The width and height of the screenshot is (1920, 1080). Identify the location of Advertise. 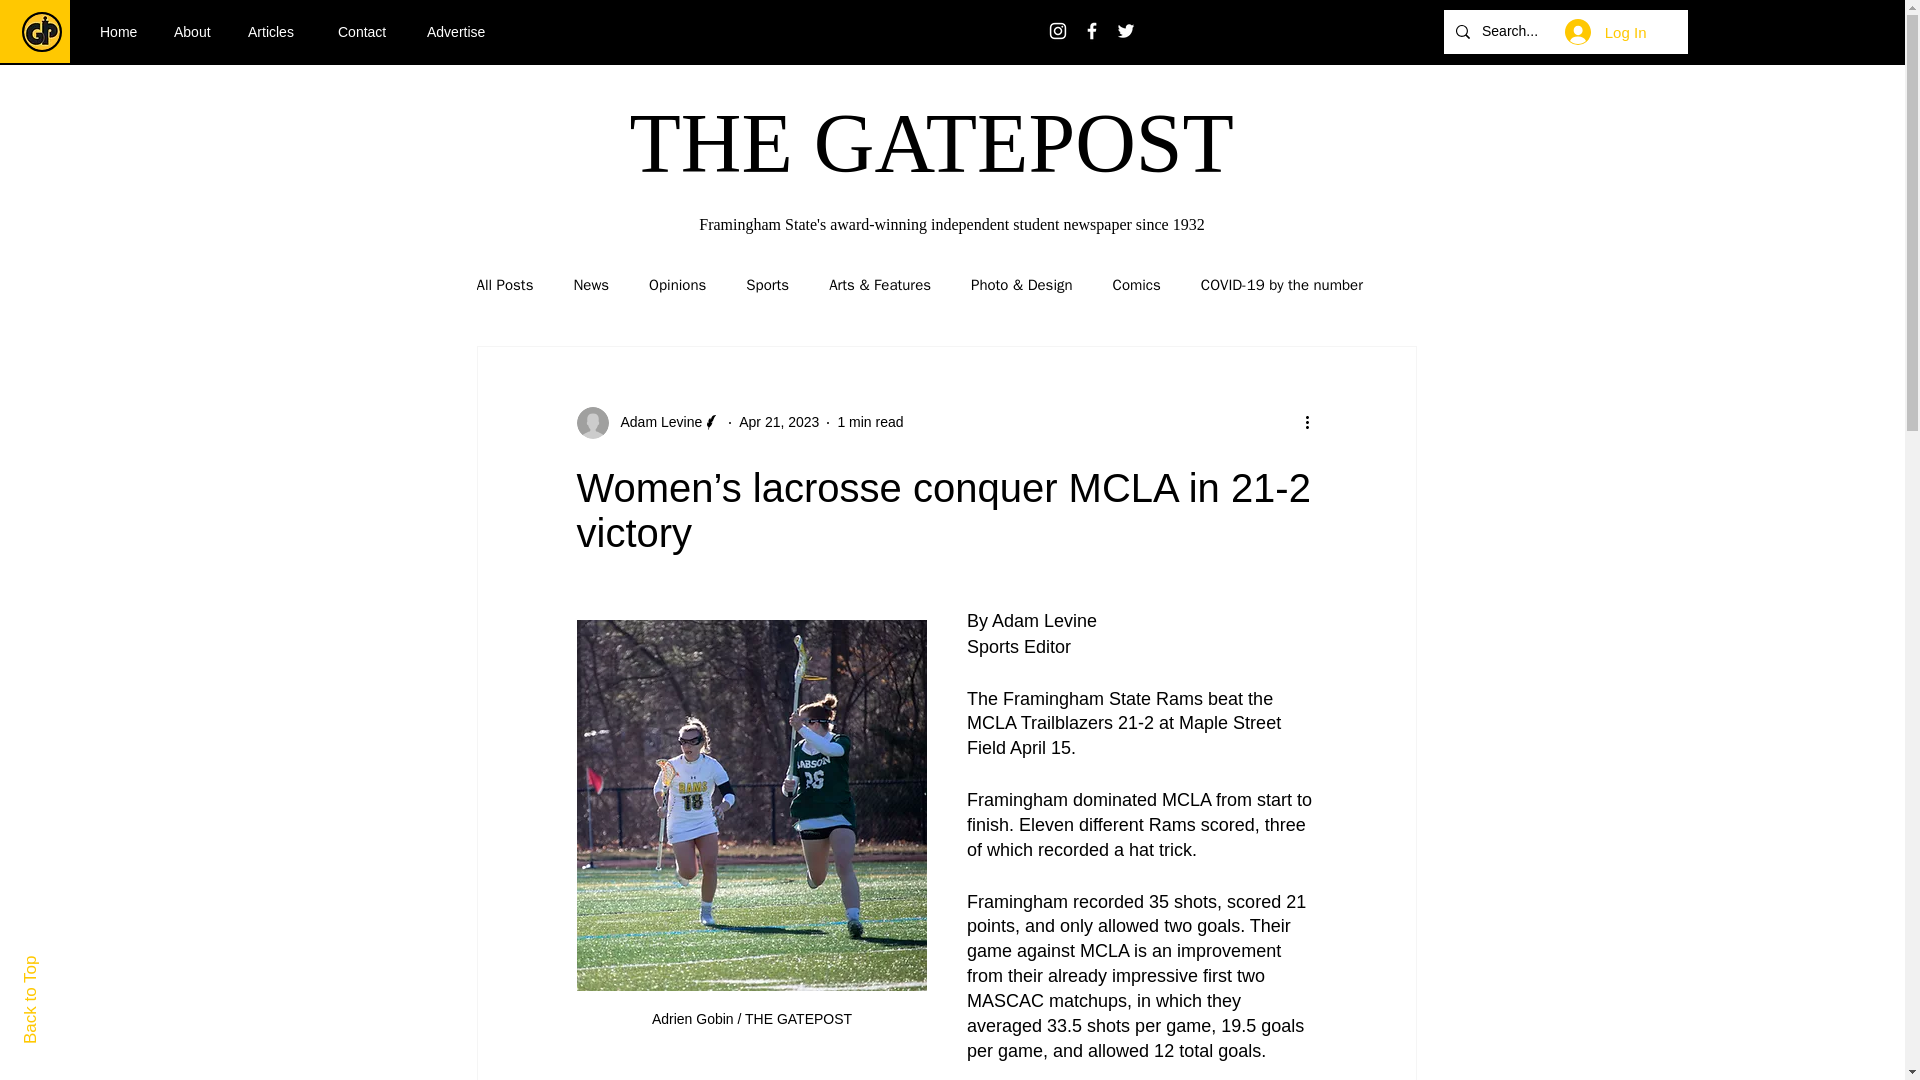
(463, 32).